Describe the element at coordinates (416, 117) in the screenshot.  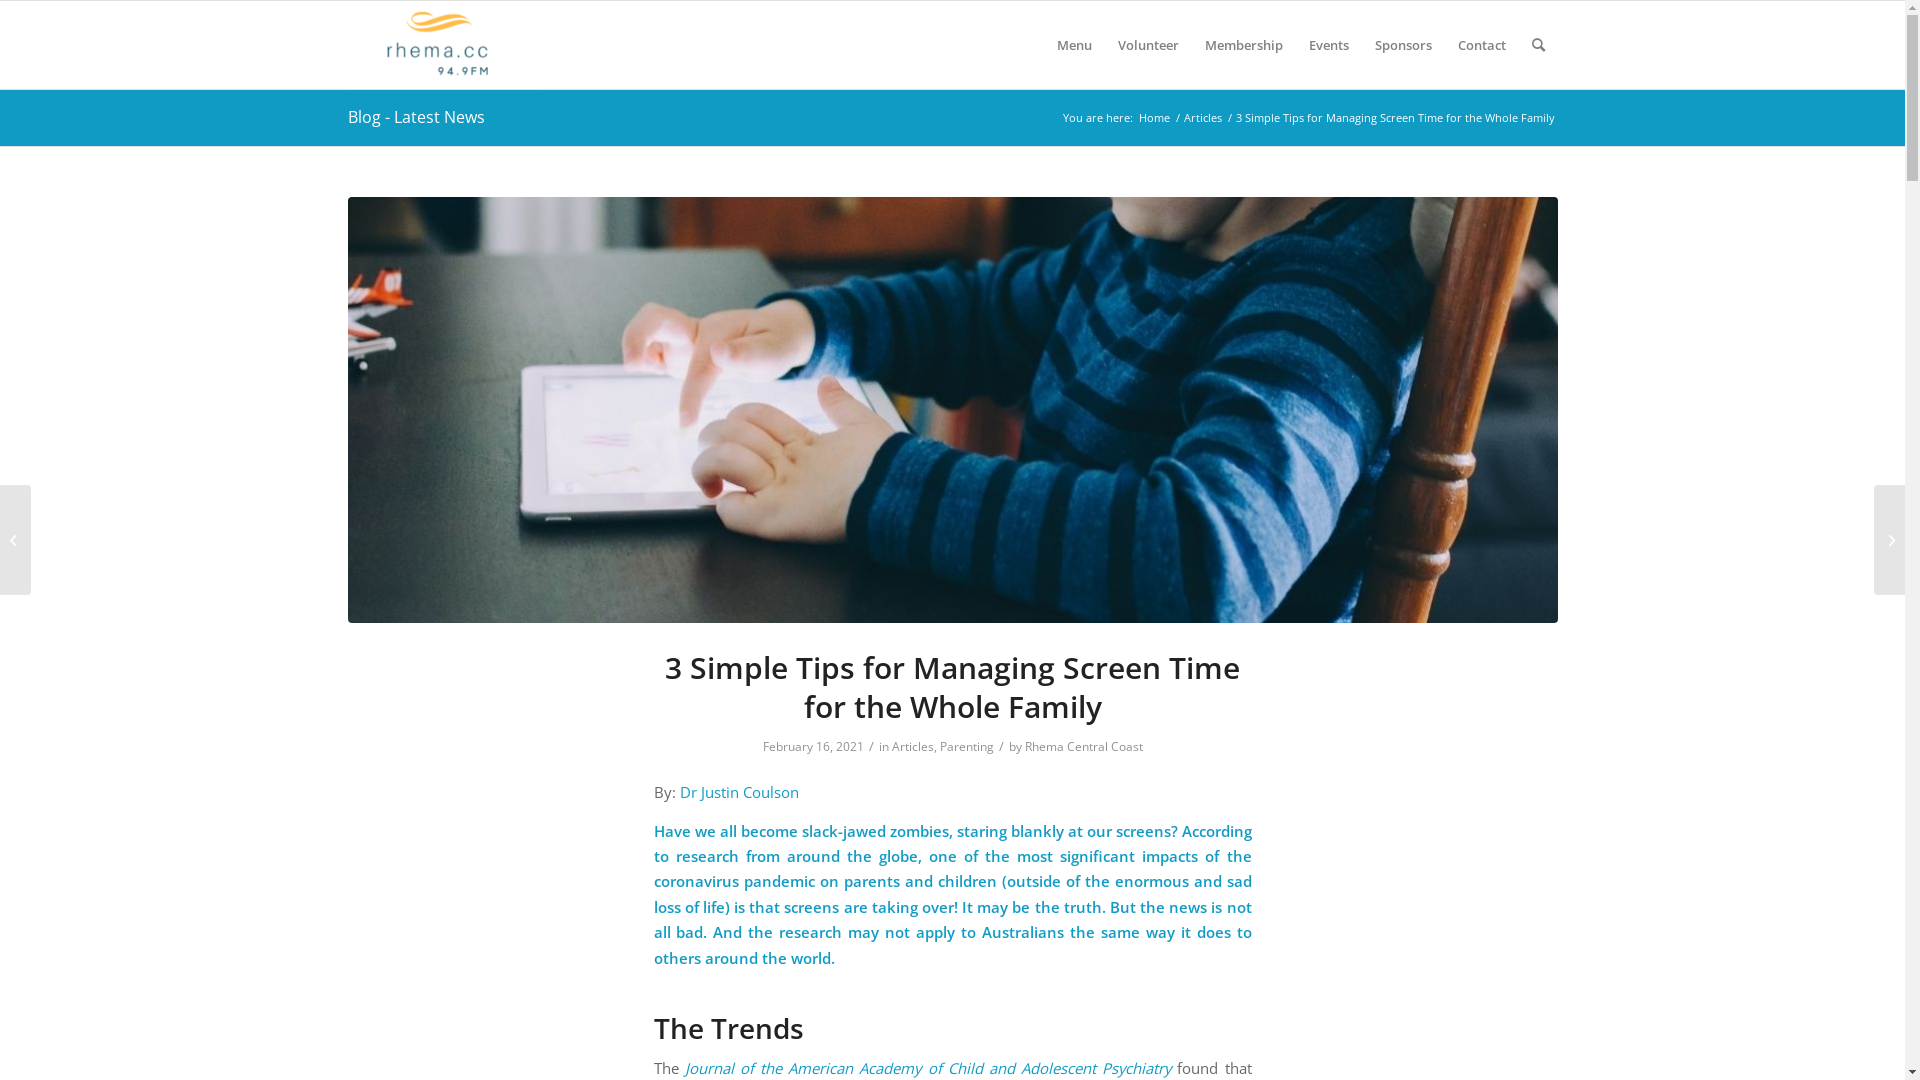
I see `Blog - Latest News` at that location.